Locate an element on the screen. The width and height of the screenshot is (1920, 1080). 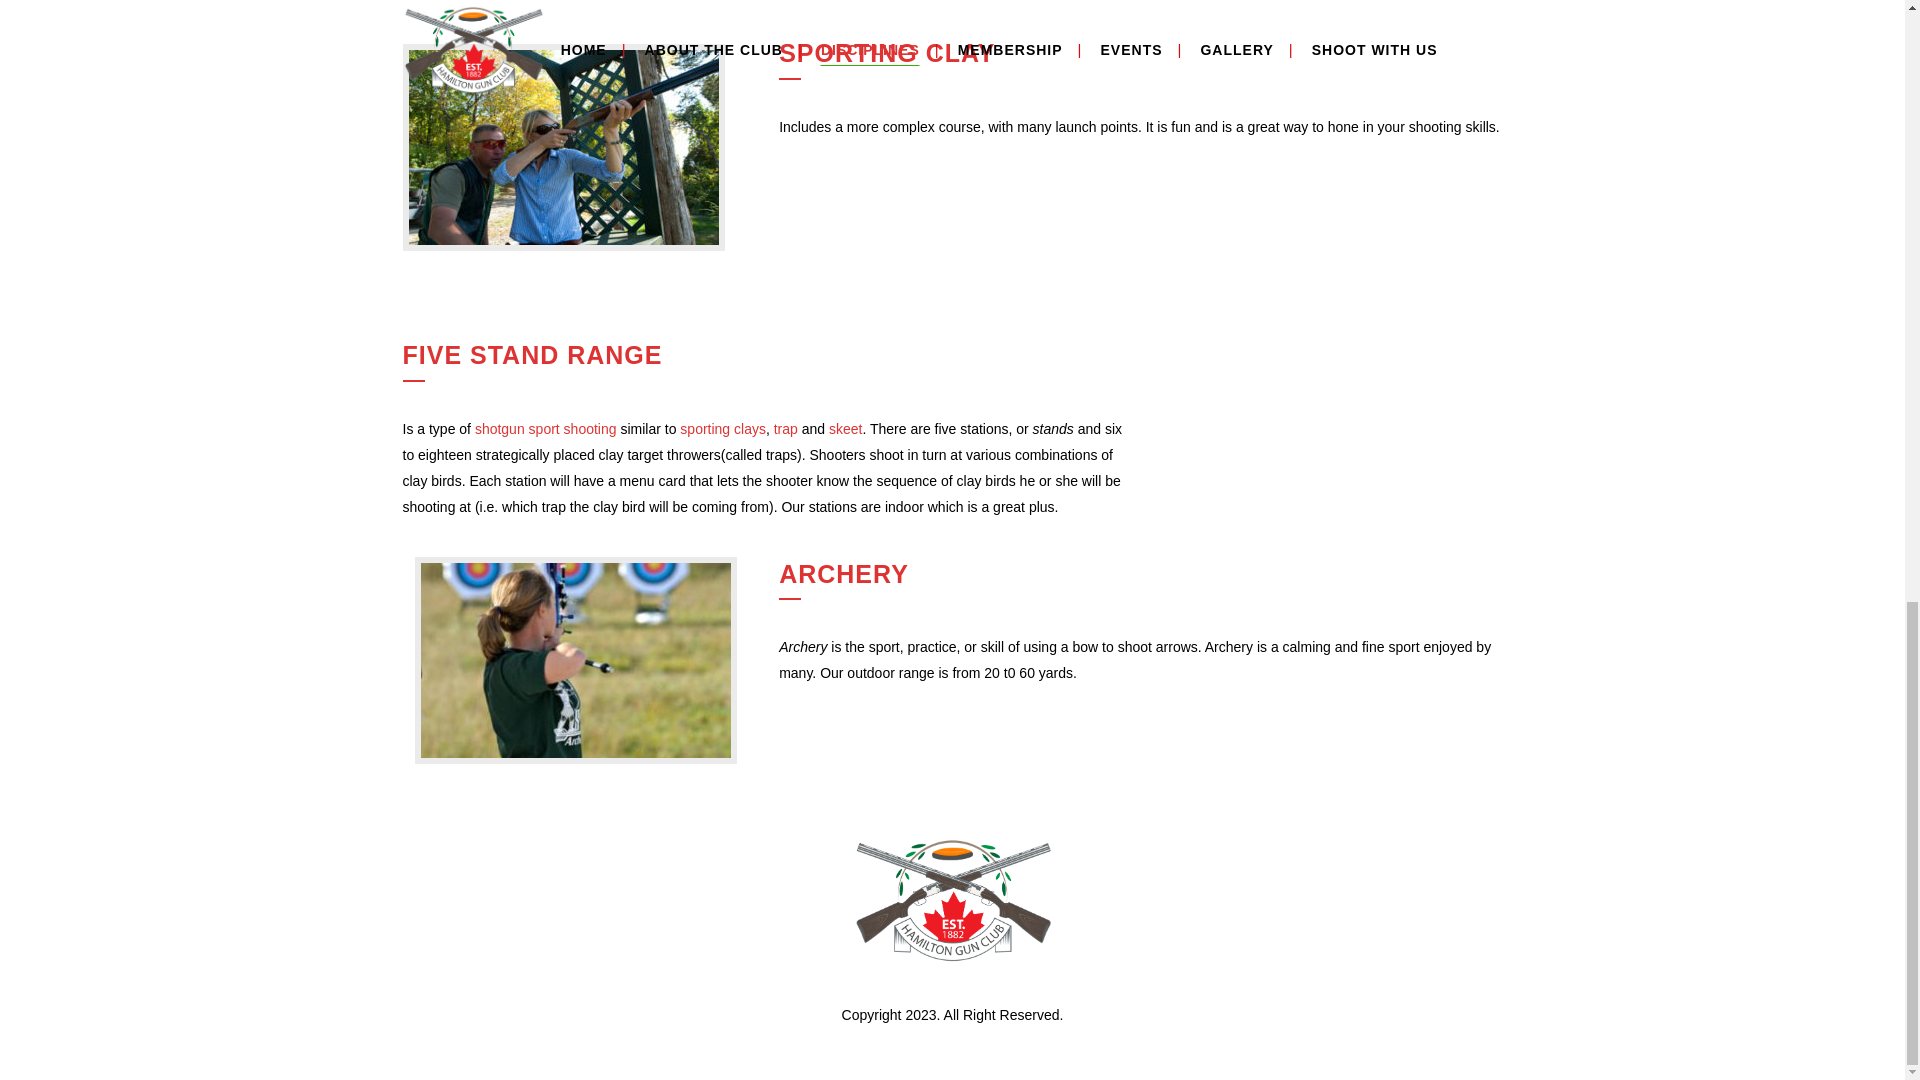
sporting clays is located at coordinates (722, 429).